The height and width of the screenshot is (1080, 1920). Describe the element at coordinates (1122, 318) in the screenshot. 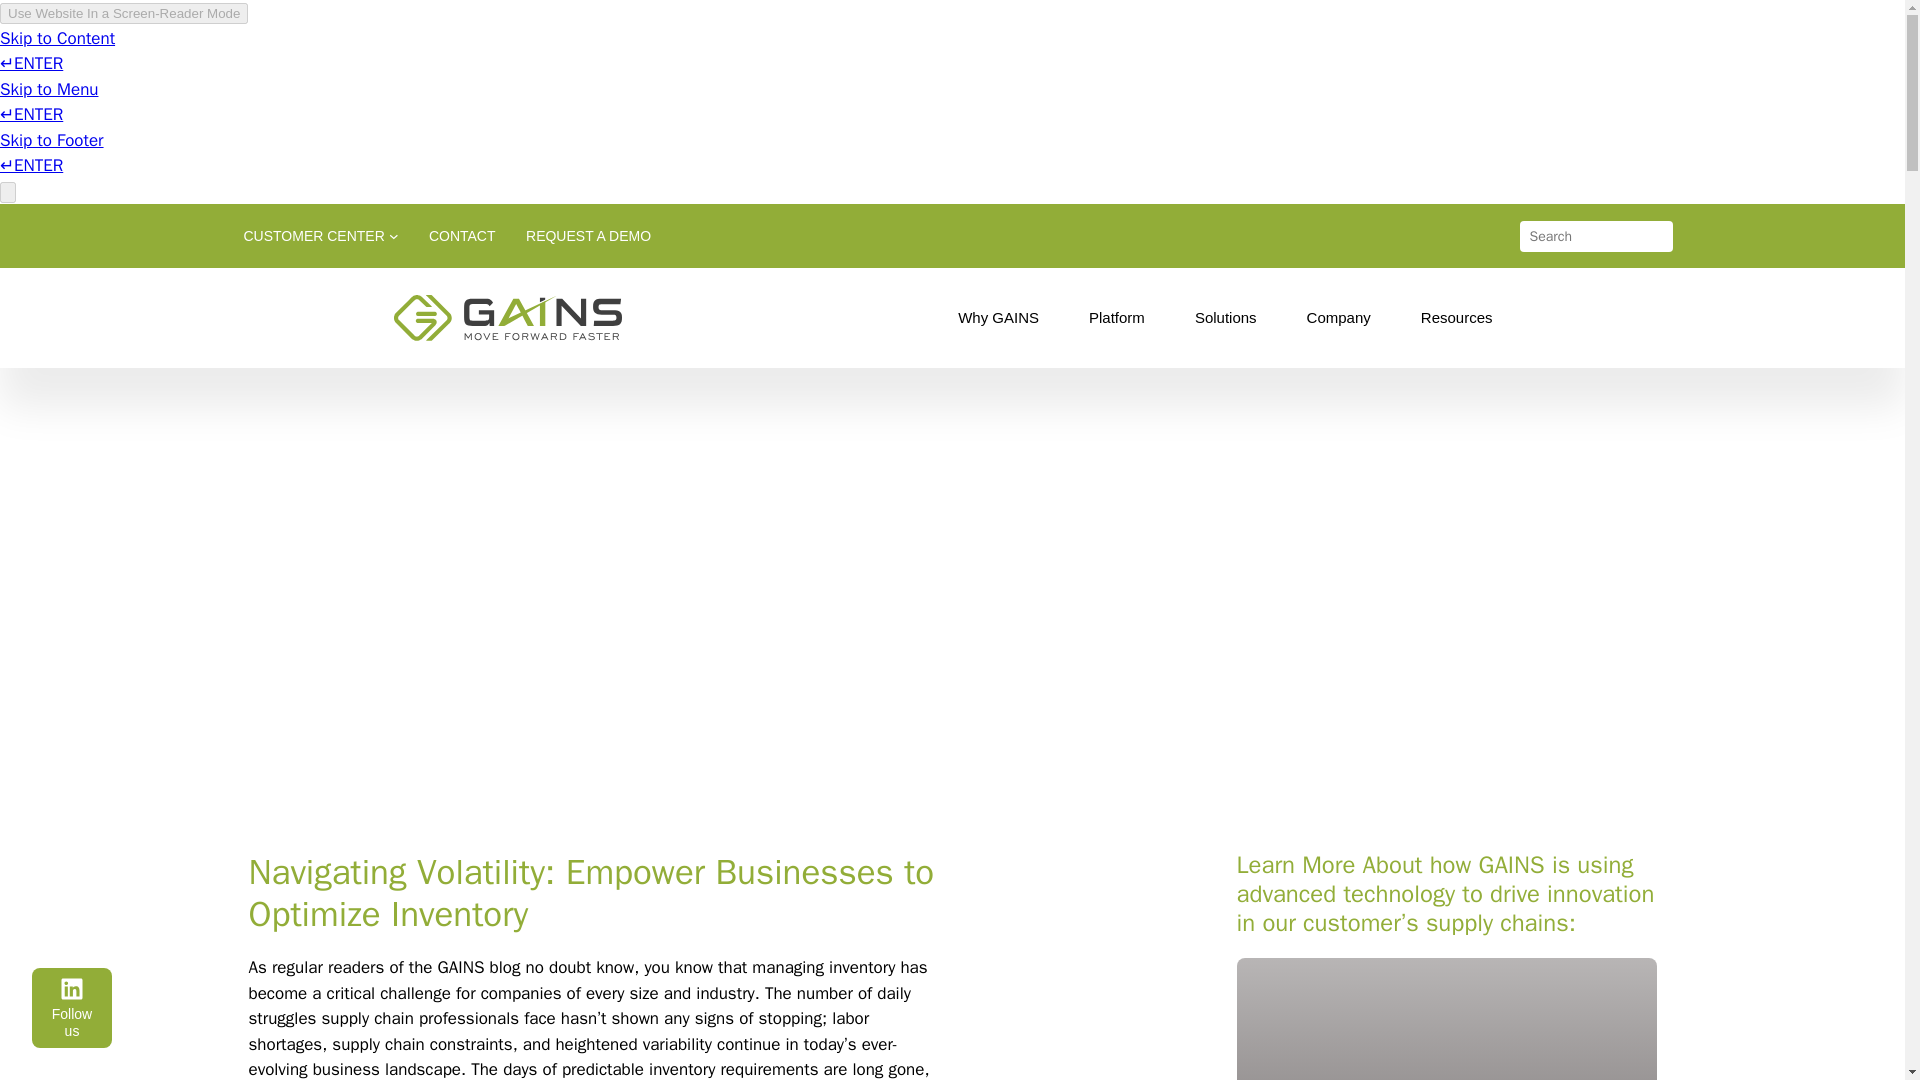

I see `Platform` at that location.